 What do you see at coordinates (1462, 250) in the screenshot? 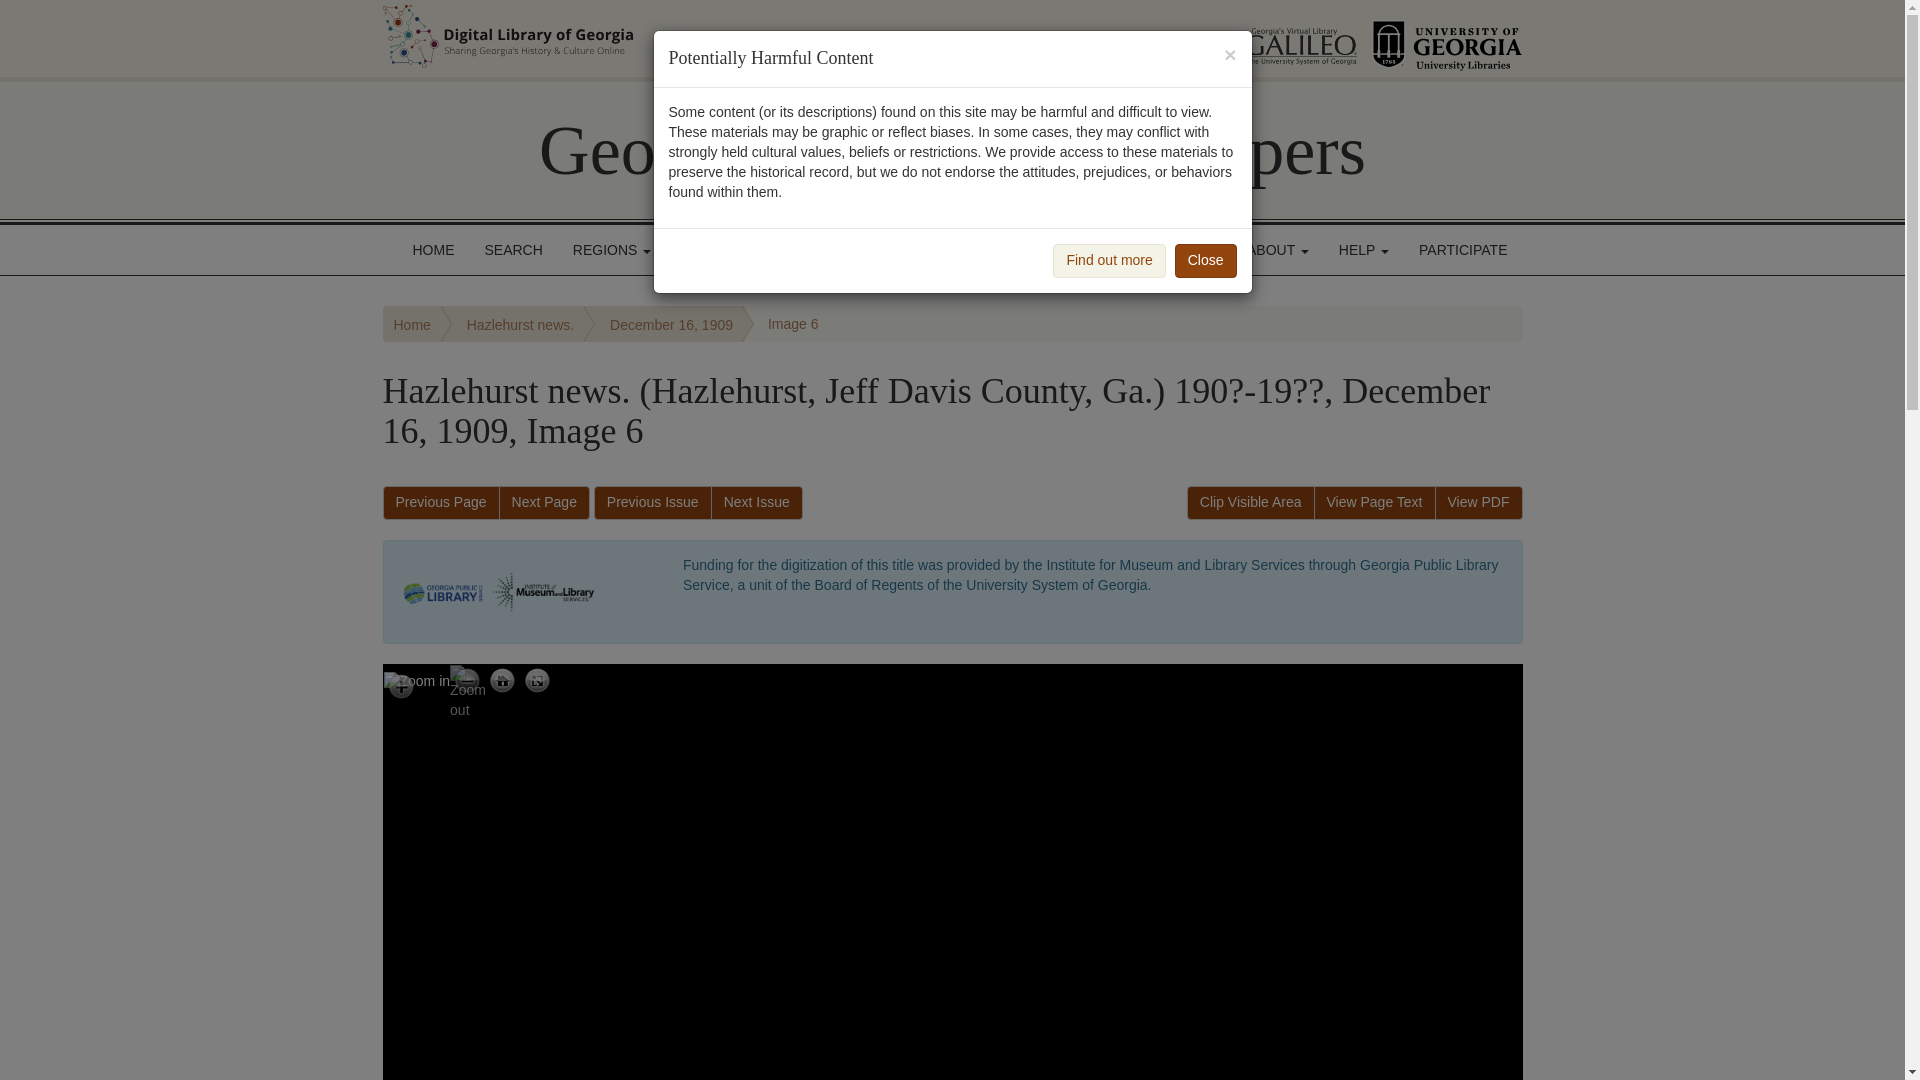
I see `PARTICIPATE` at bounding box center [1462, 250].